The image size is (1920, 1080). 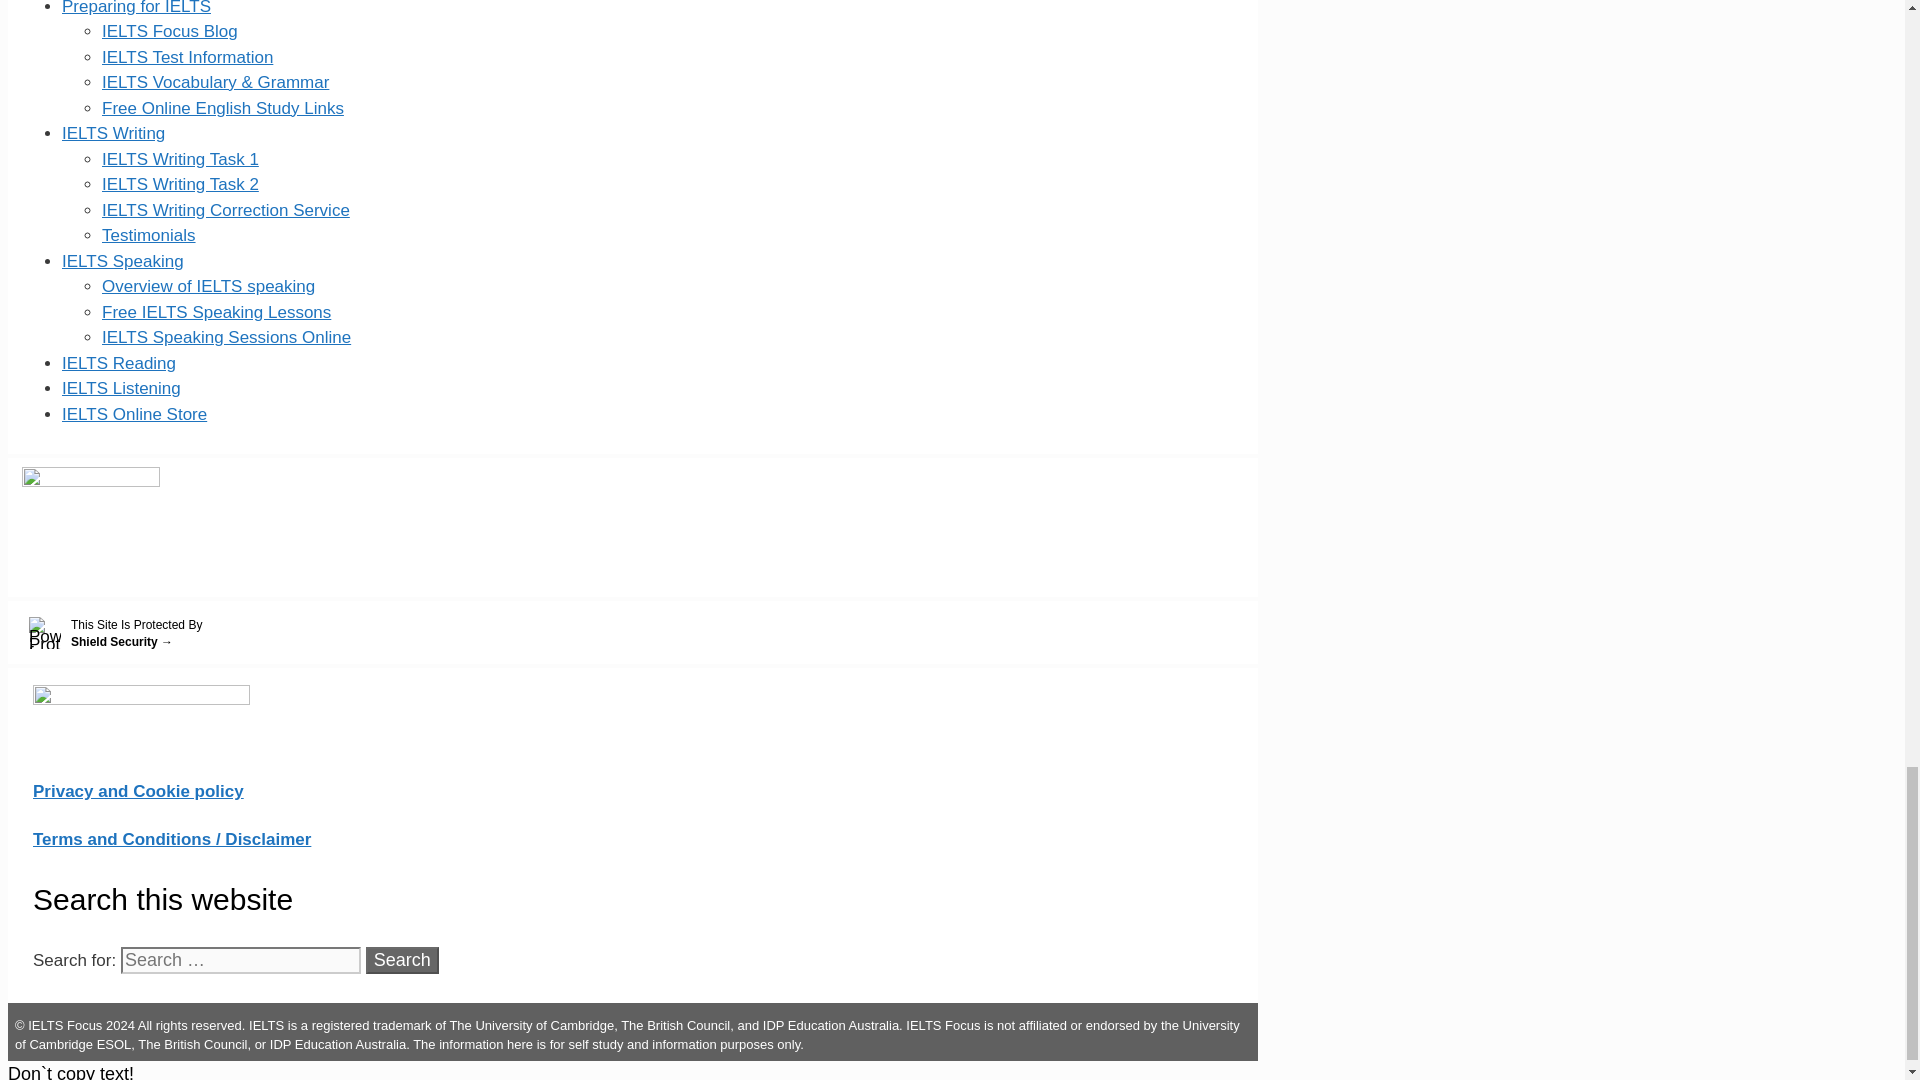 I want to click on Shield Security, so click(x=635, y=634).